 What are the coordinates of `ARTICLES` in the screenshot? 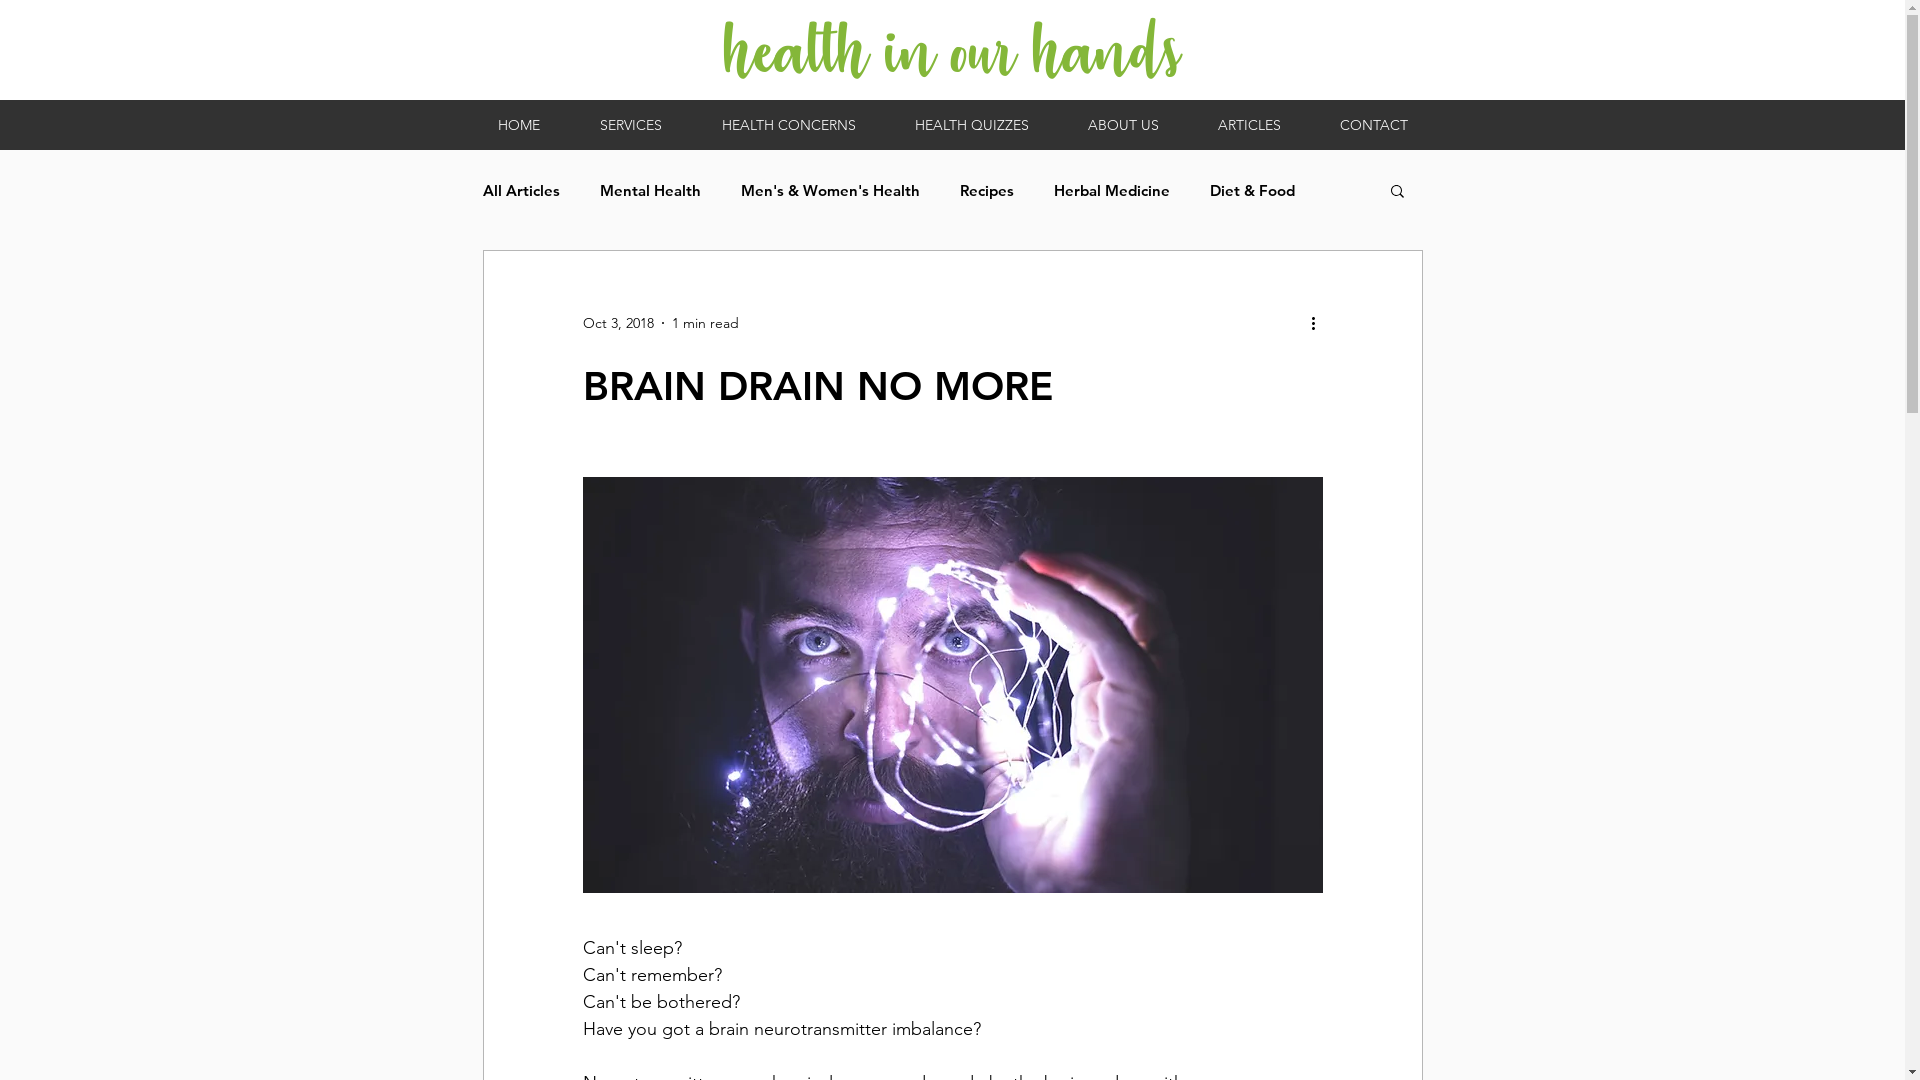 It's located at (1249, 125).